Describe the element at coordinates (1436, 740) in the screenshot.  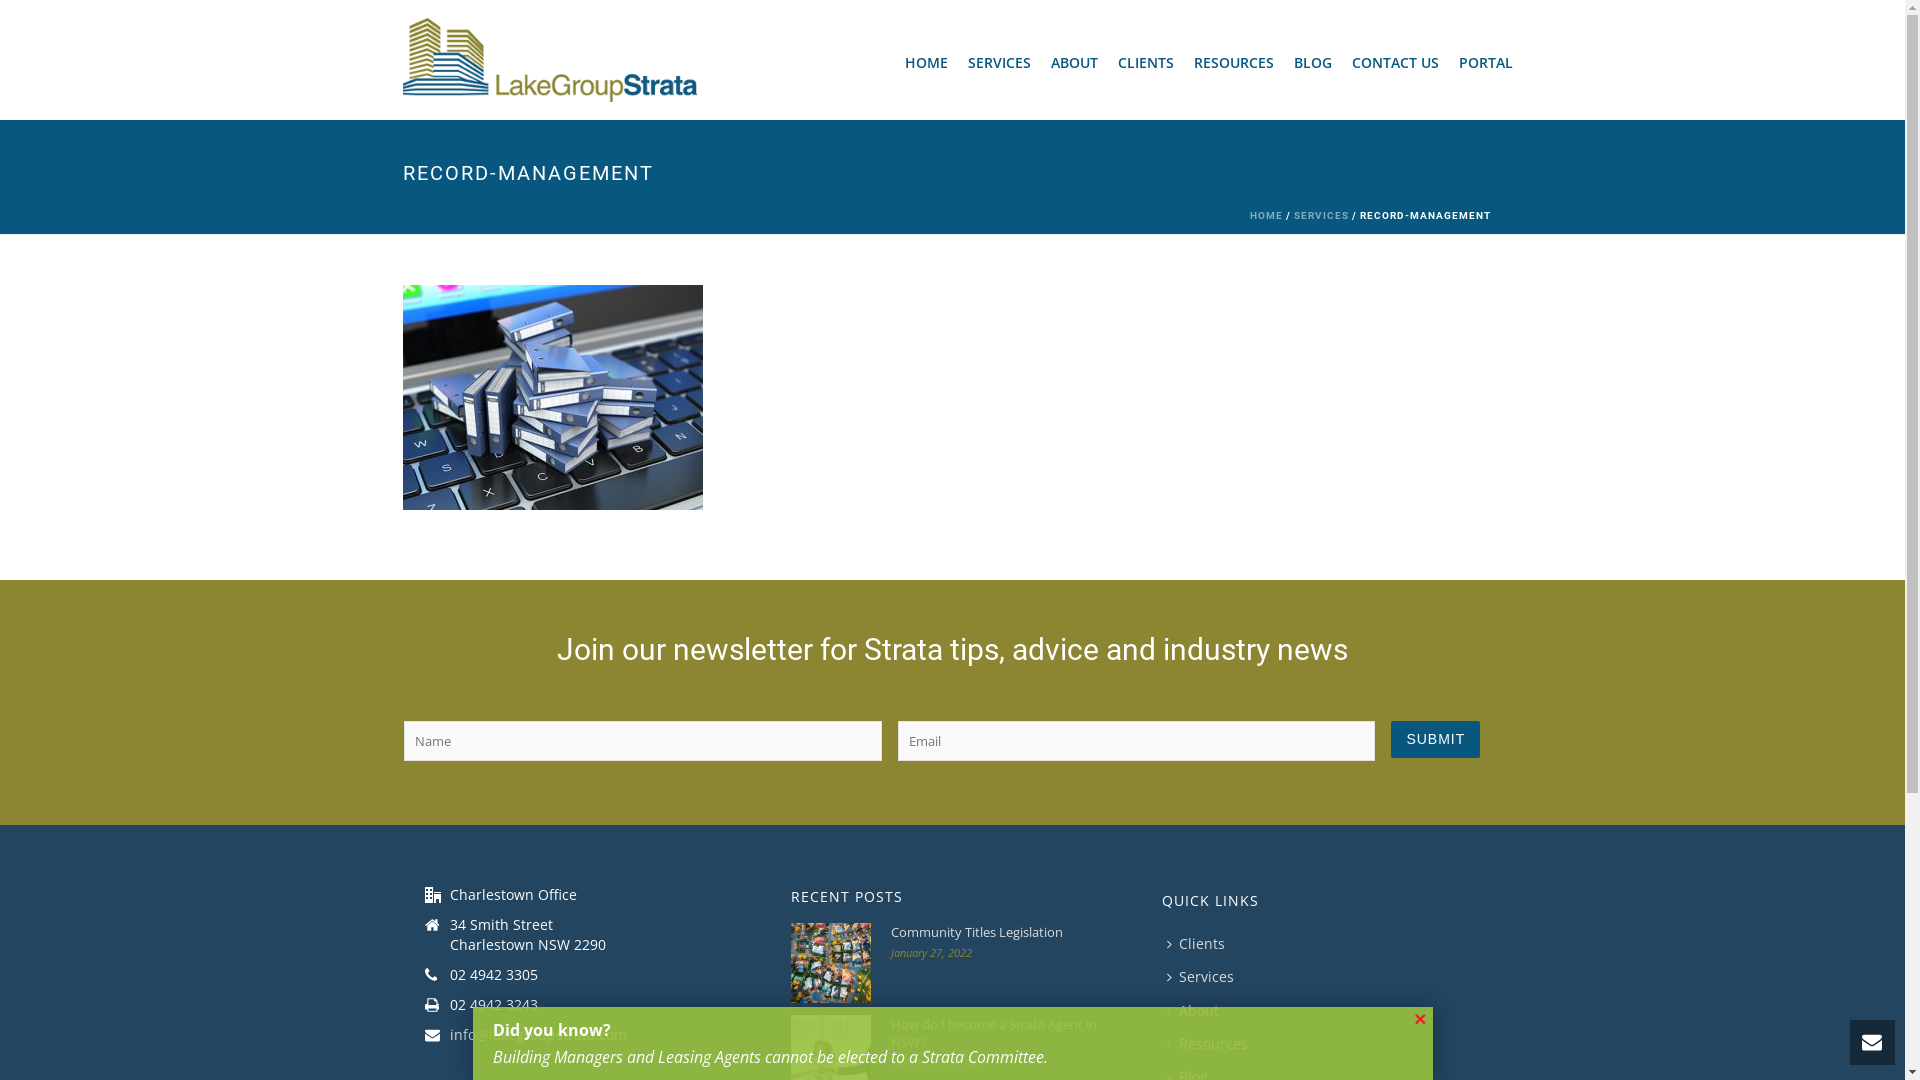
I see `Submit` at that location.